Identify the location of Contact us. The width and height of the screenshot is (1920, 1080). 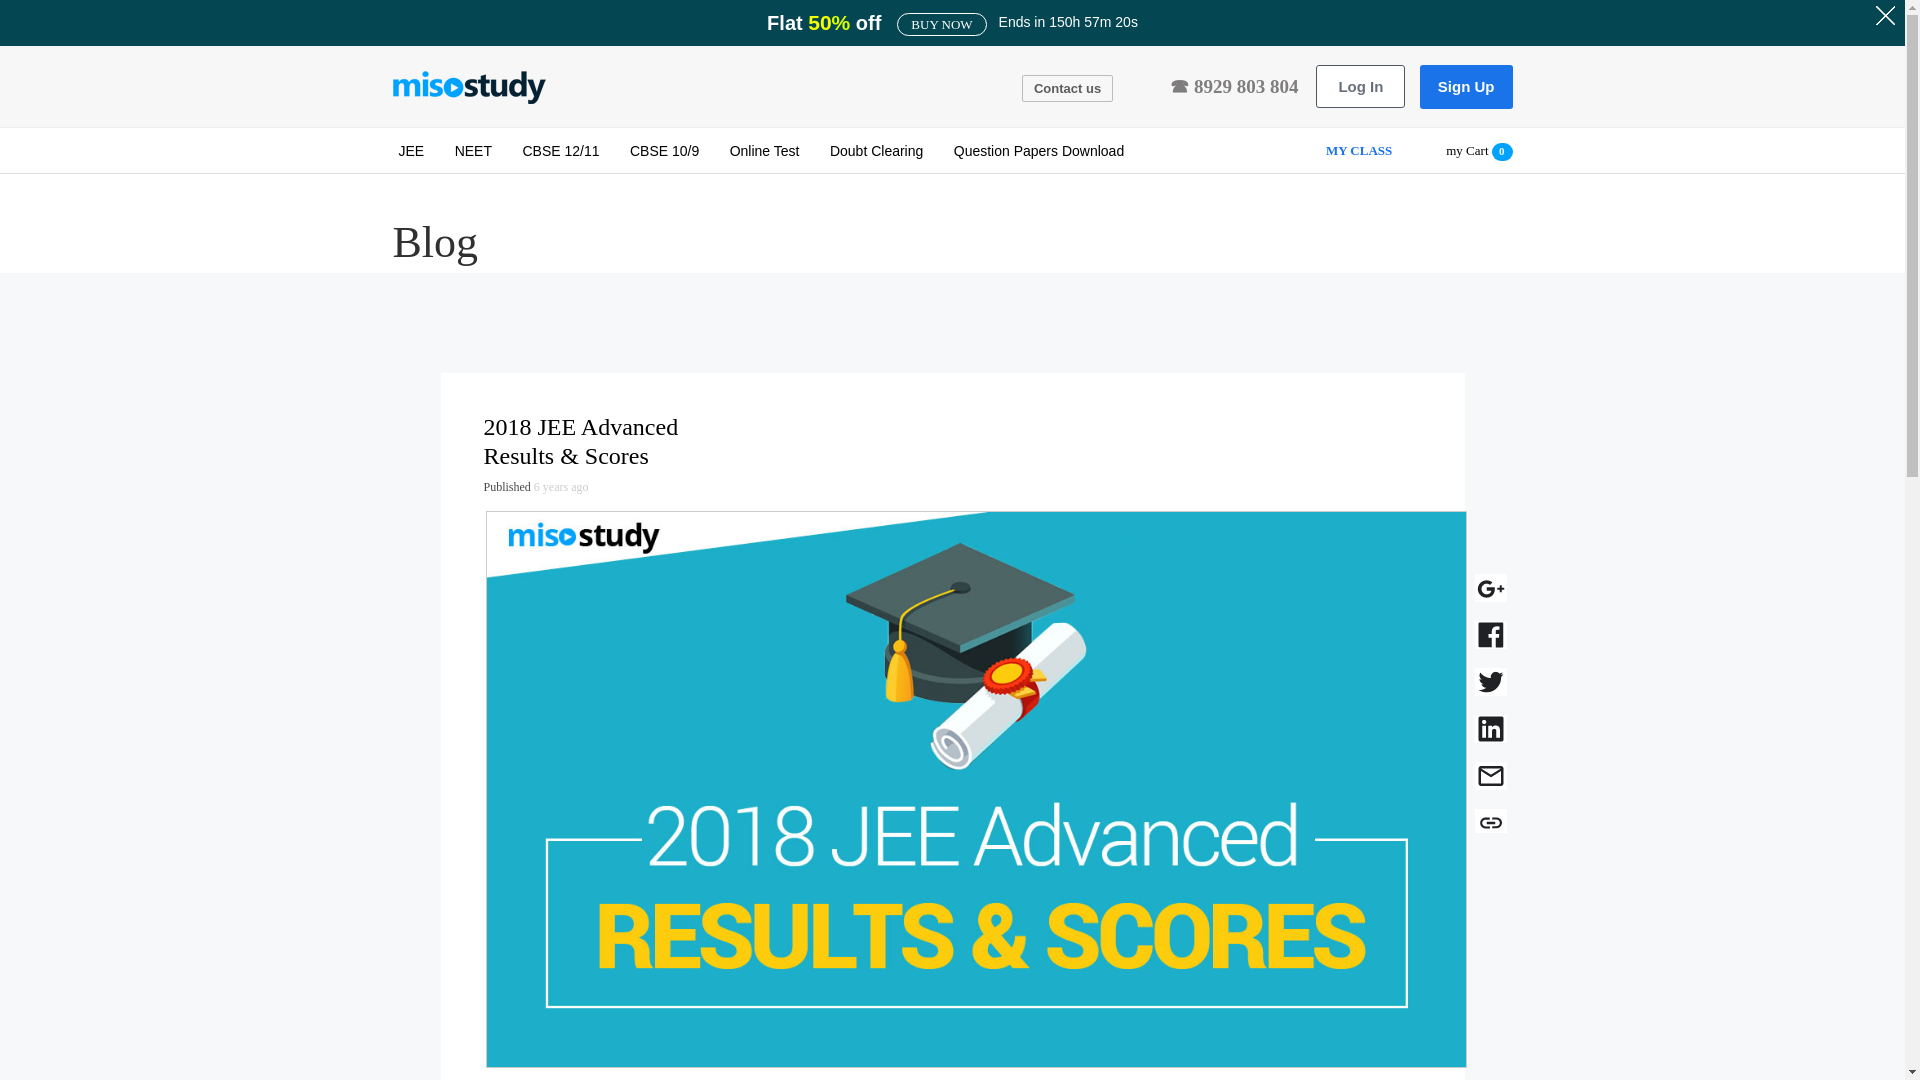
(1067, 88).